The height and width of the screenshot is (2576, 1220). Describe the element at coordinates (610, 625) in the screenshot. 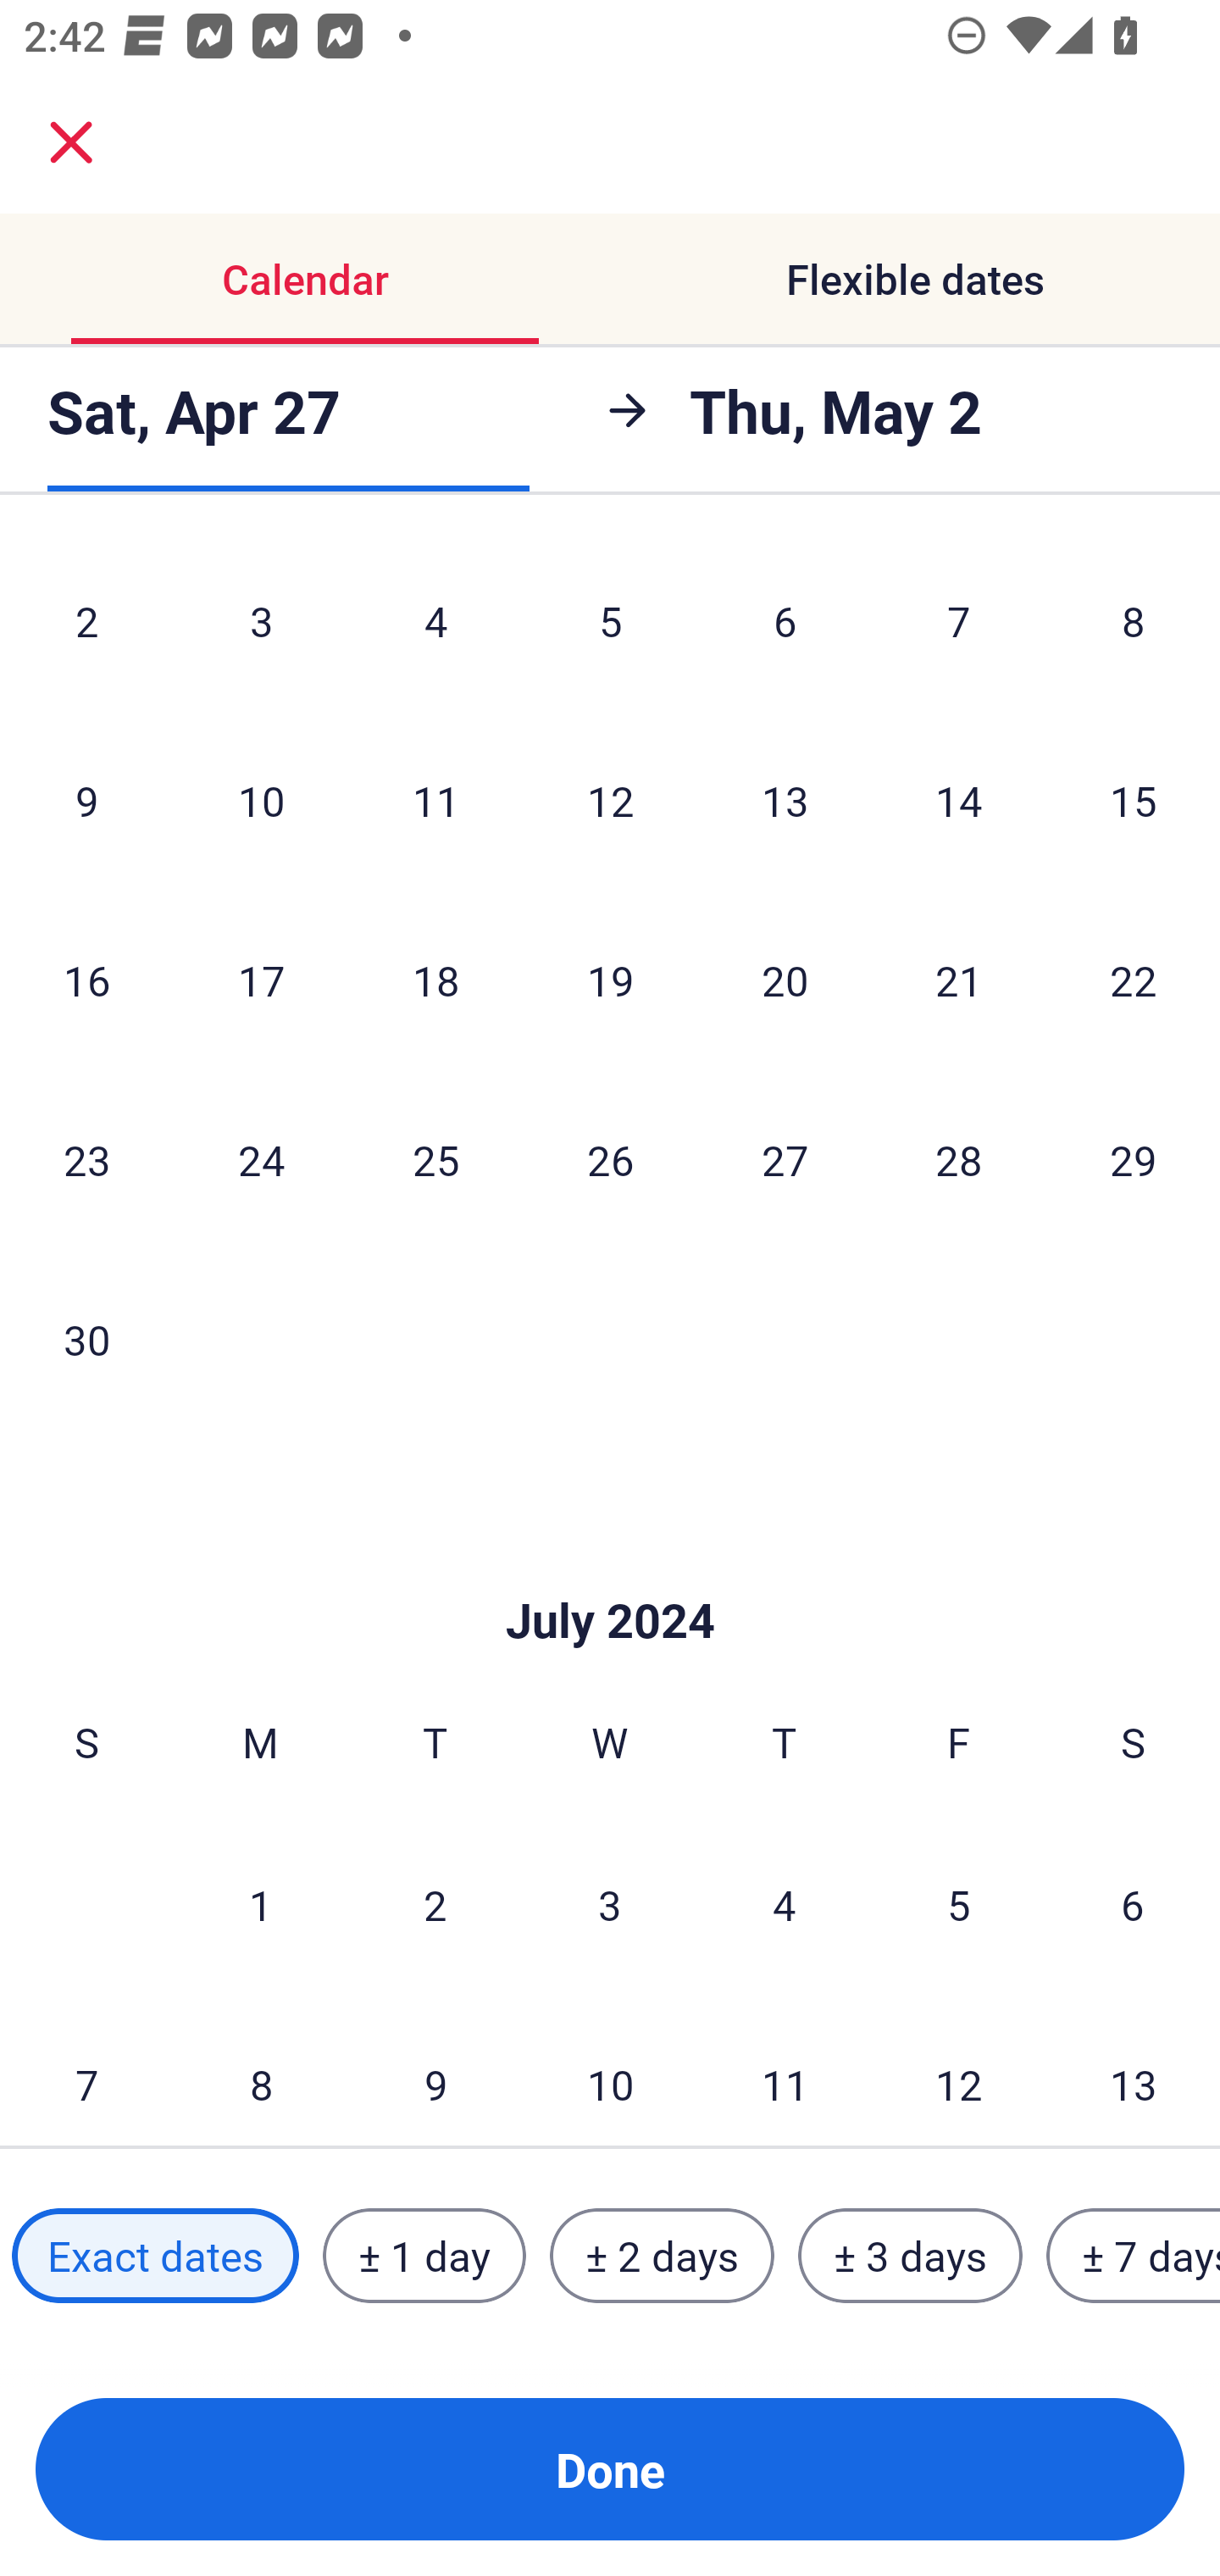

I see `5 Wednesday, June 5, 2024` at that location.